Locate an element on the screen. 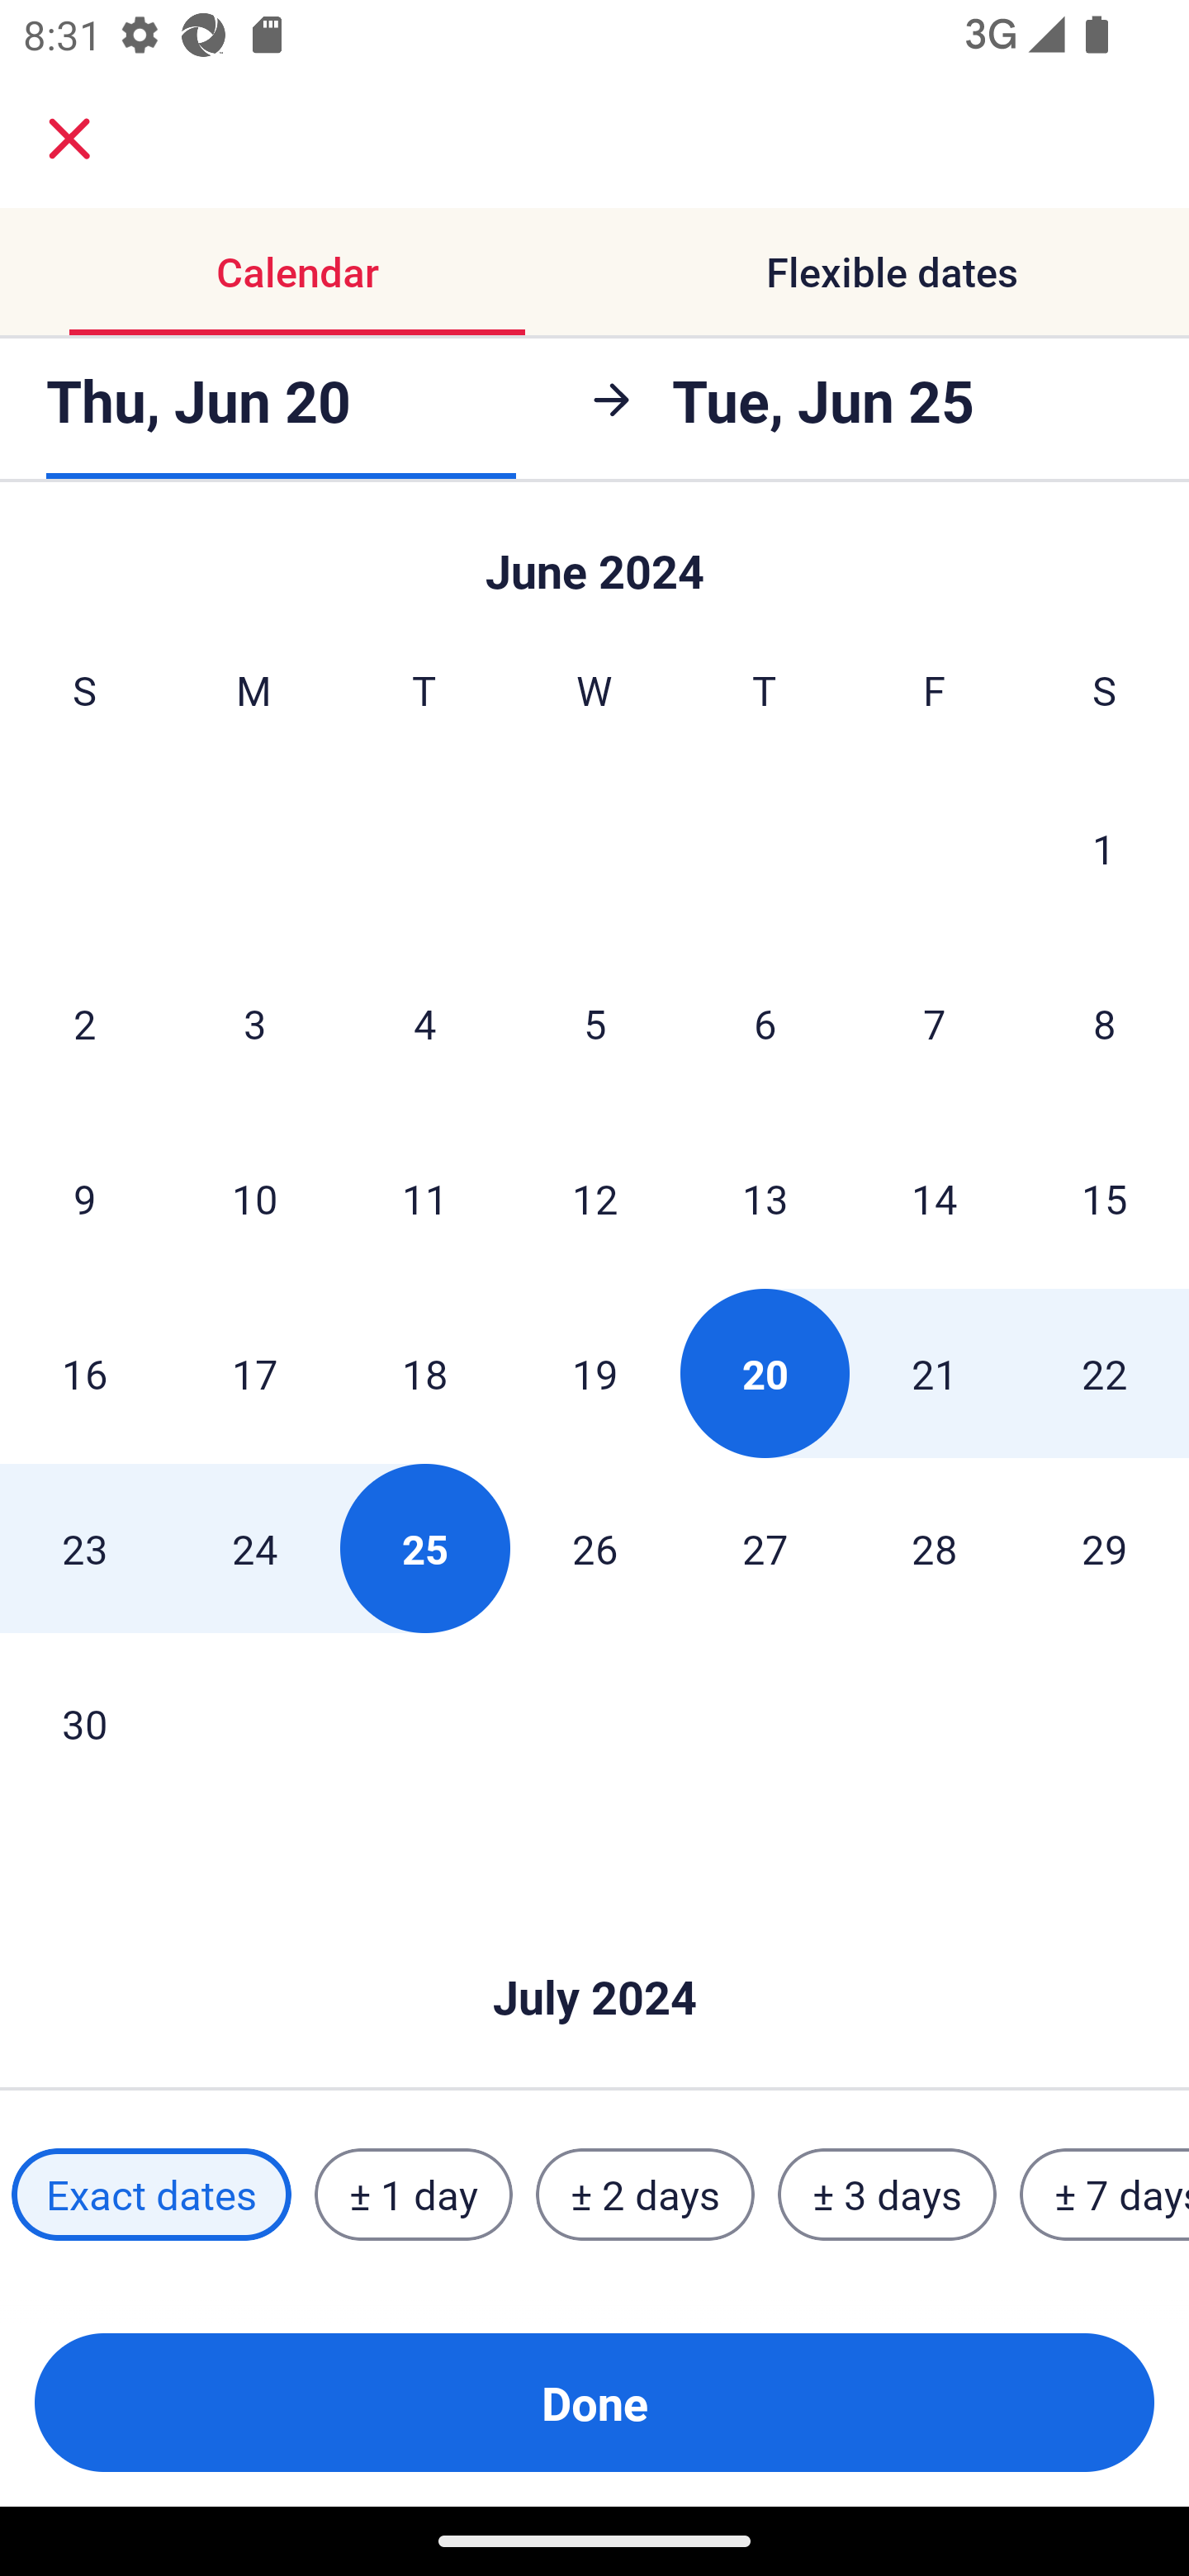  12 Wednesday, June 12, 2024 is located at coordinates (594, 1197).